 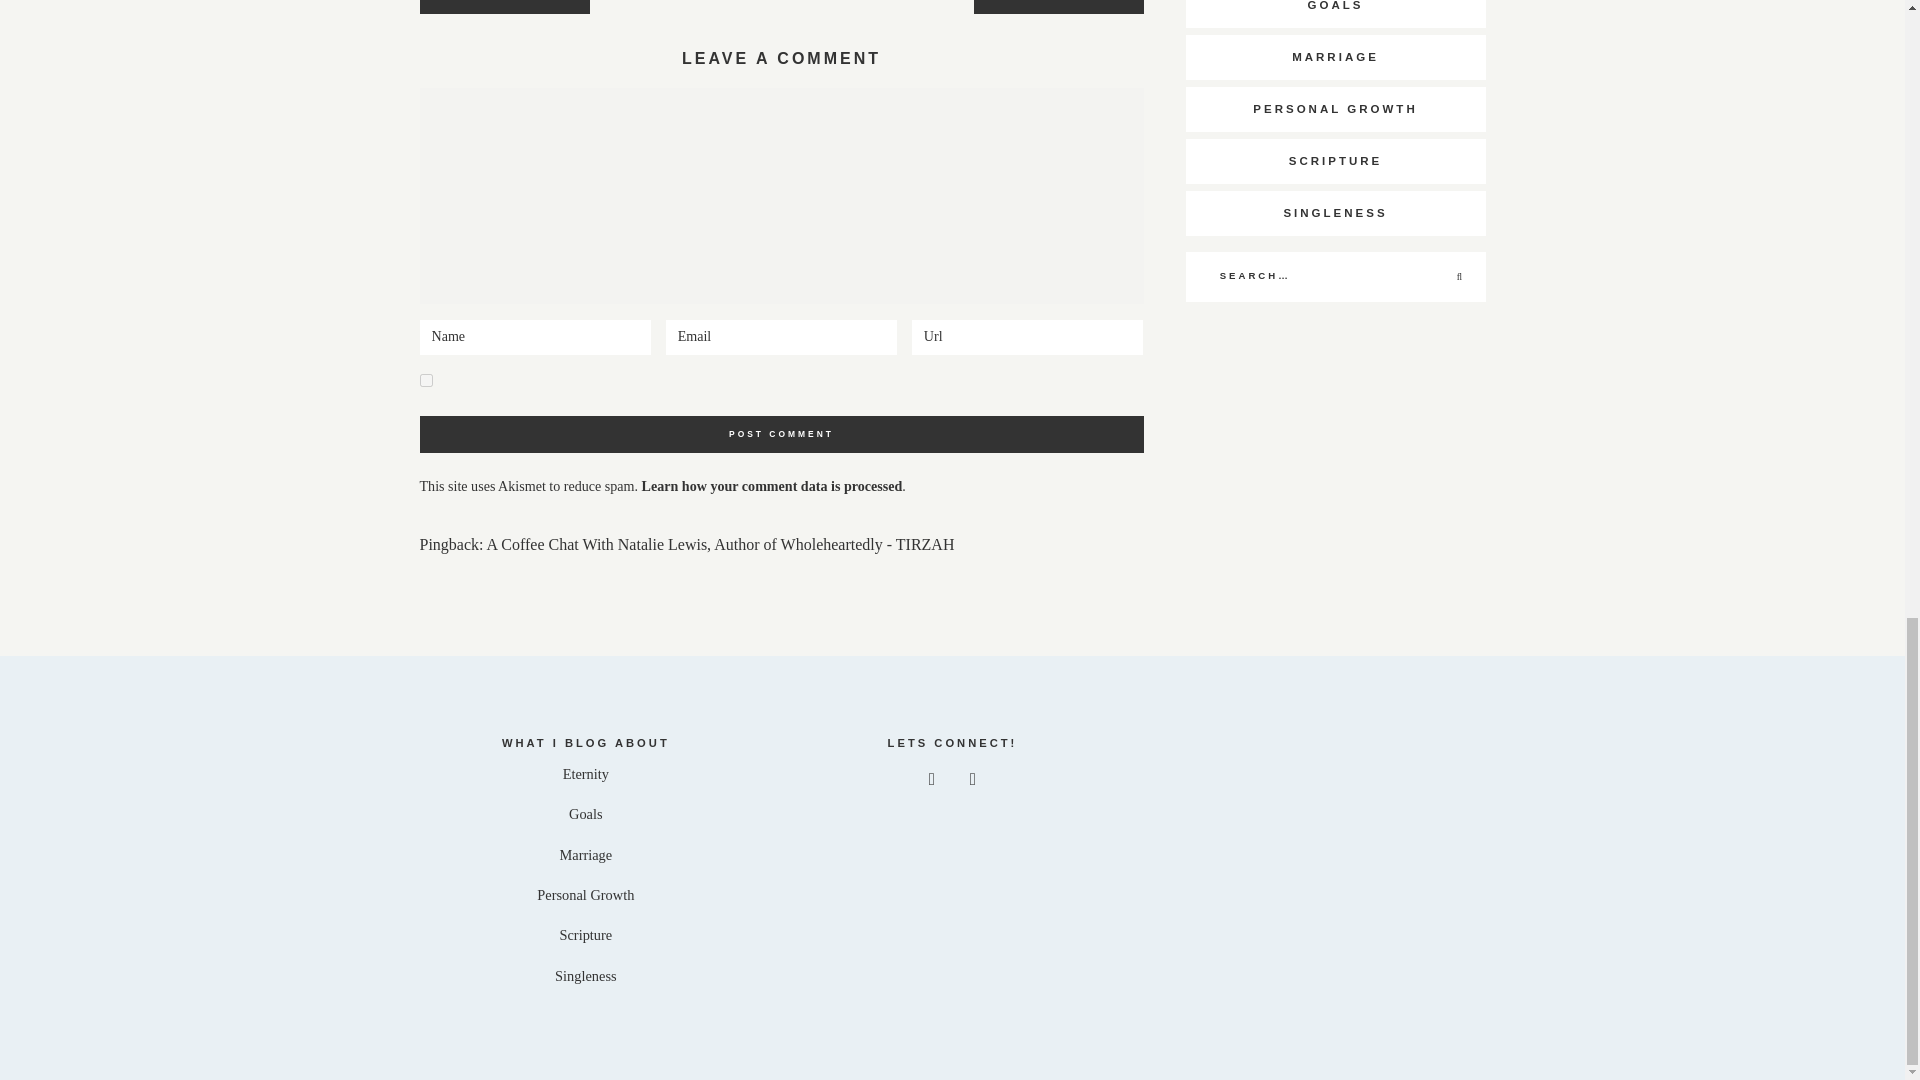 What do you see at coordinates (585, 975) in the screenshot?
I see `Singleness` at bounding box center [585, 975].